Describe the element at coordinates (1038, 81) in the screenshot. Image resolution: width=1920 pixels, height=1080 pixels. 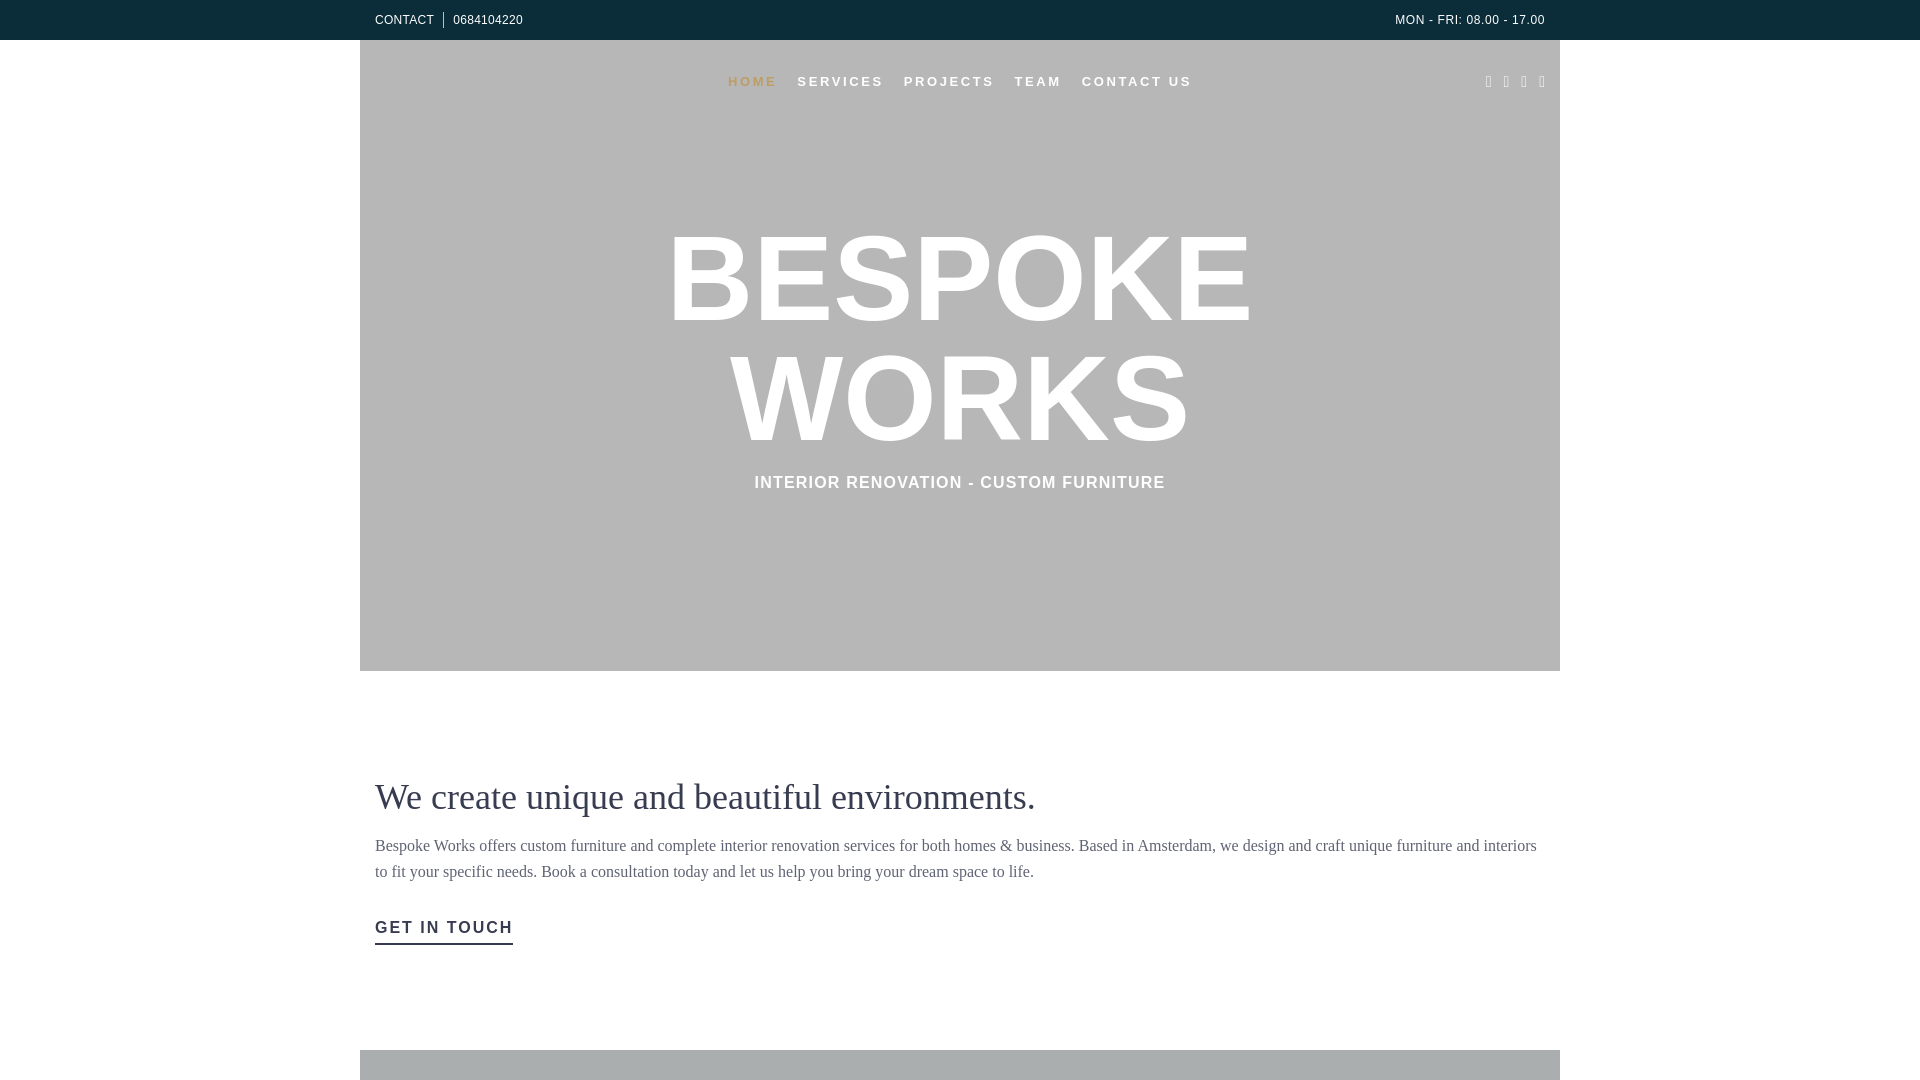
I see `TEAM` at that location.